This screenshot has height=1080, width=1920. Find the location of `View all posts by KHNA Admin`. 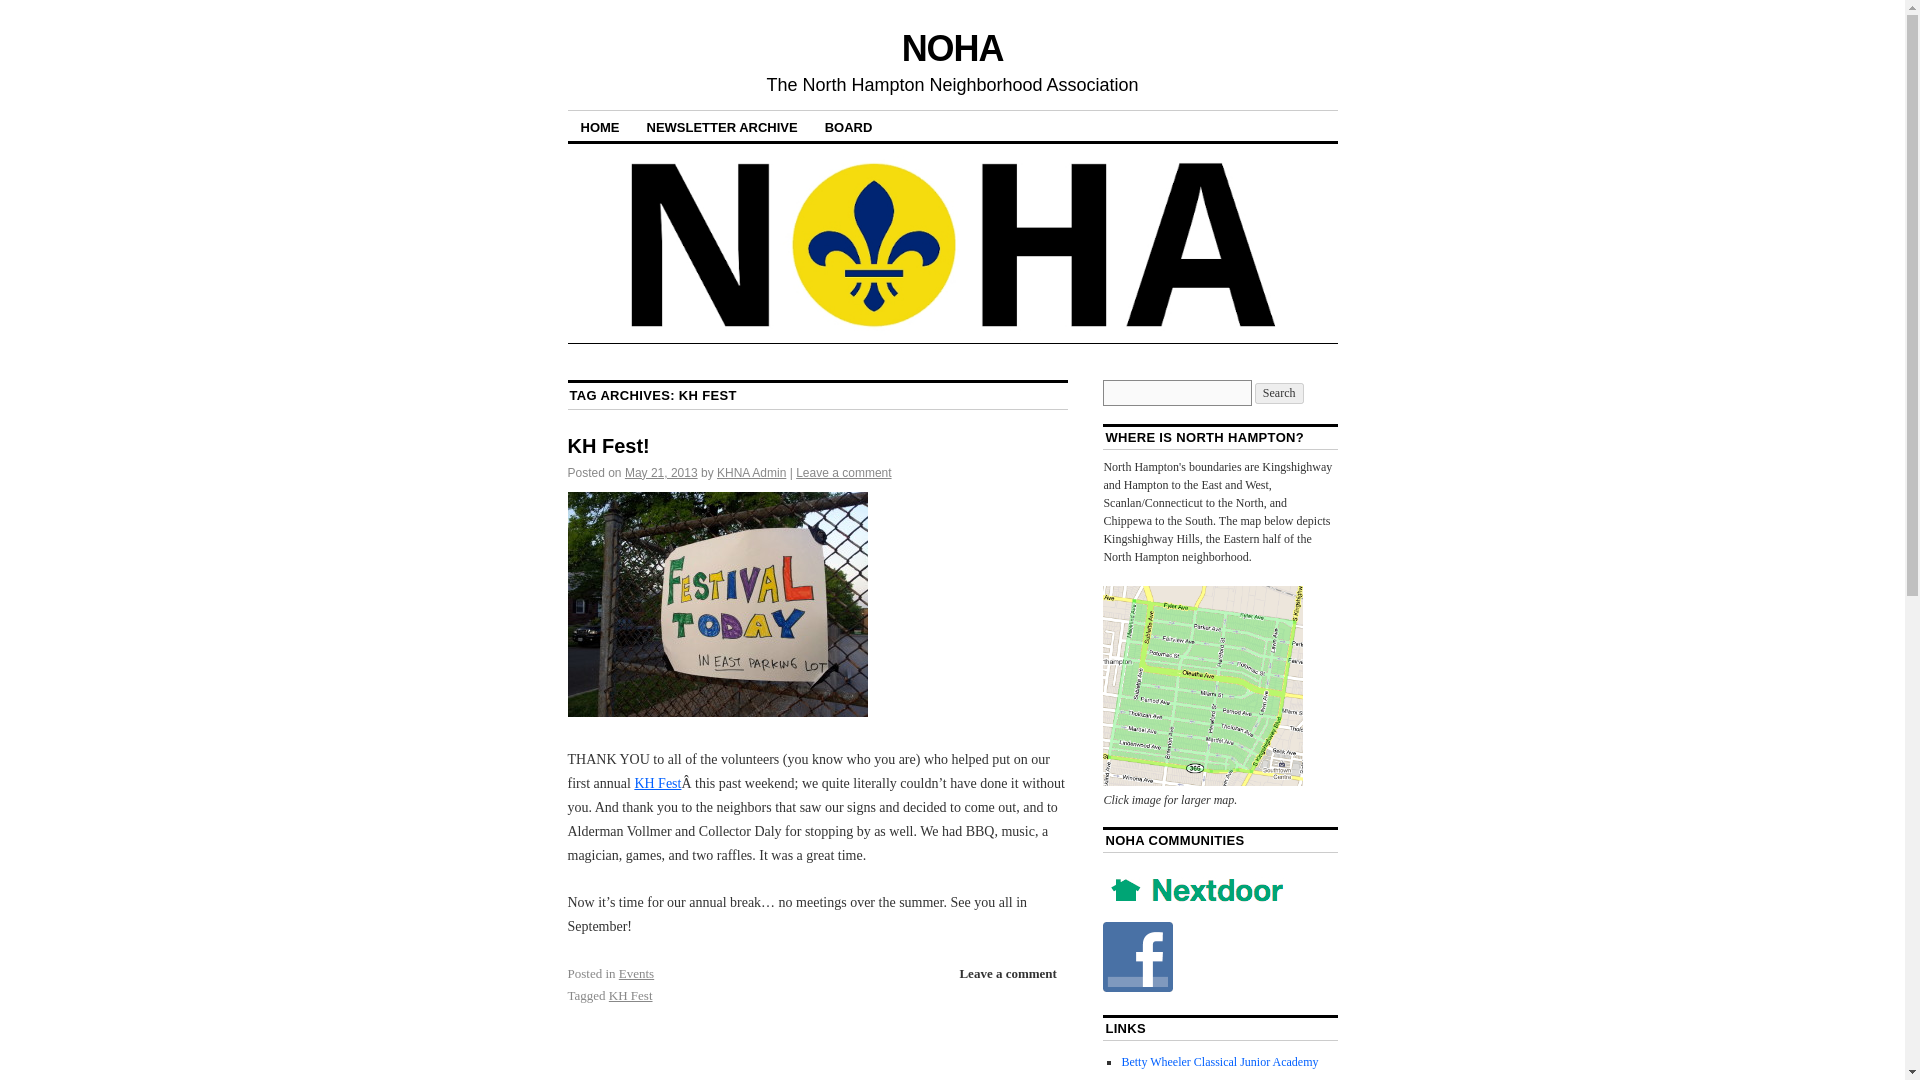

View all posts by KHNA Admin is located at coordinates (750, 472).